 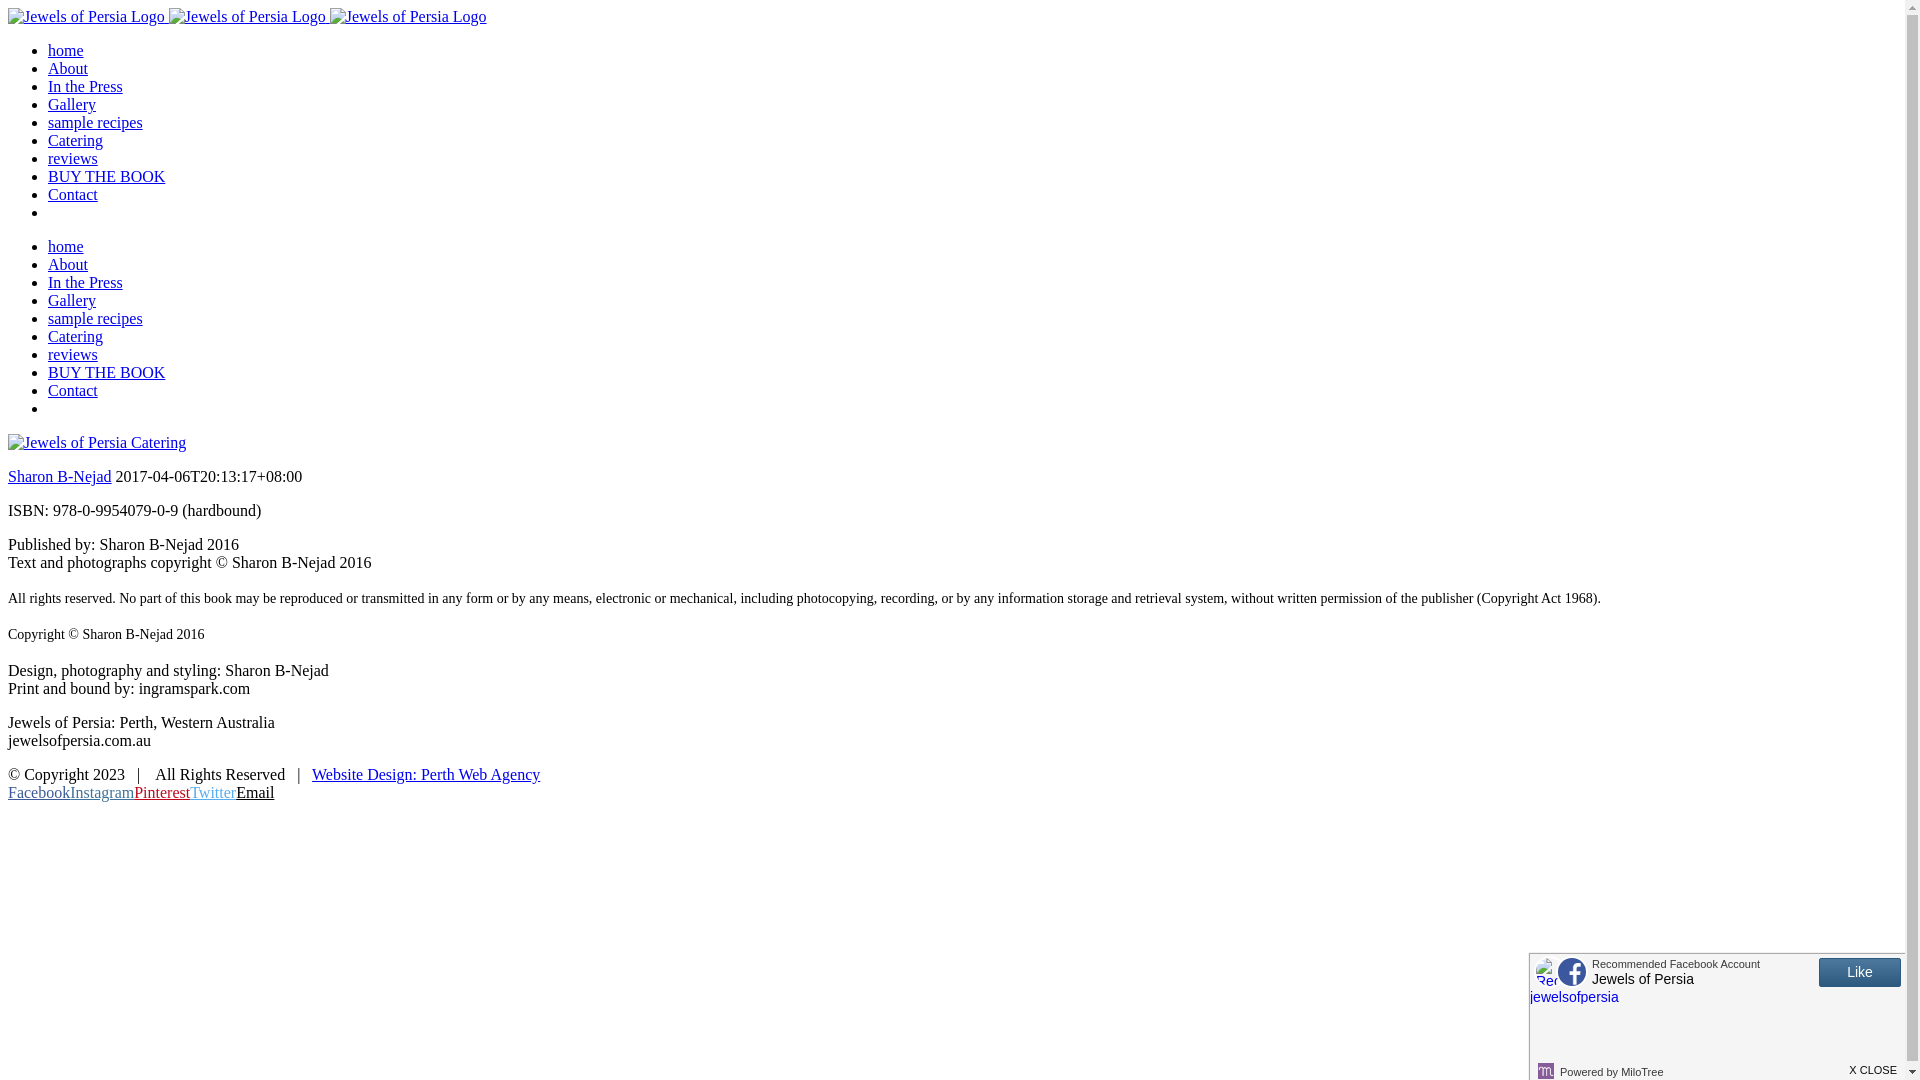 I want to click on home, so click(x=66, y=50).